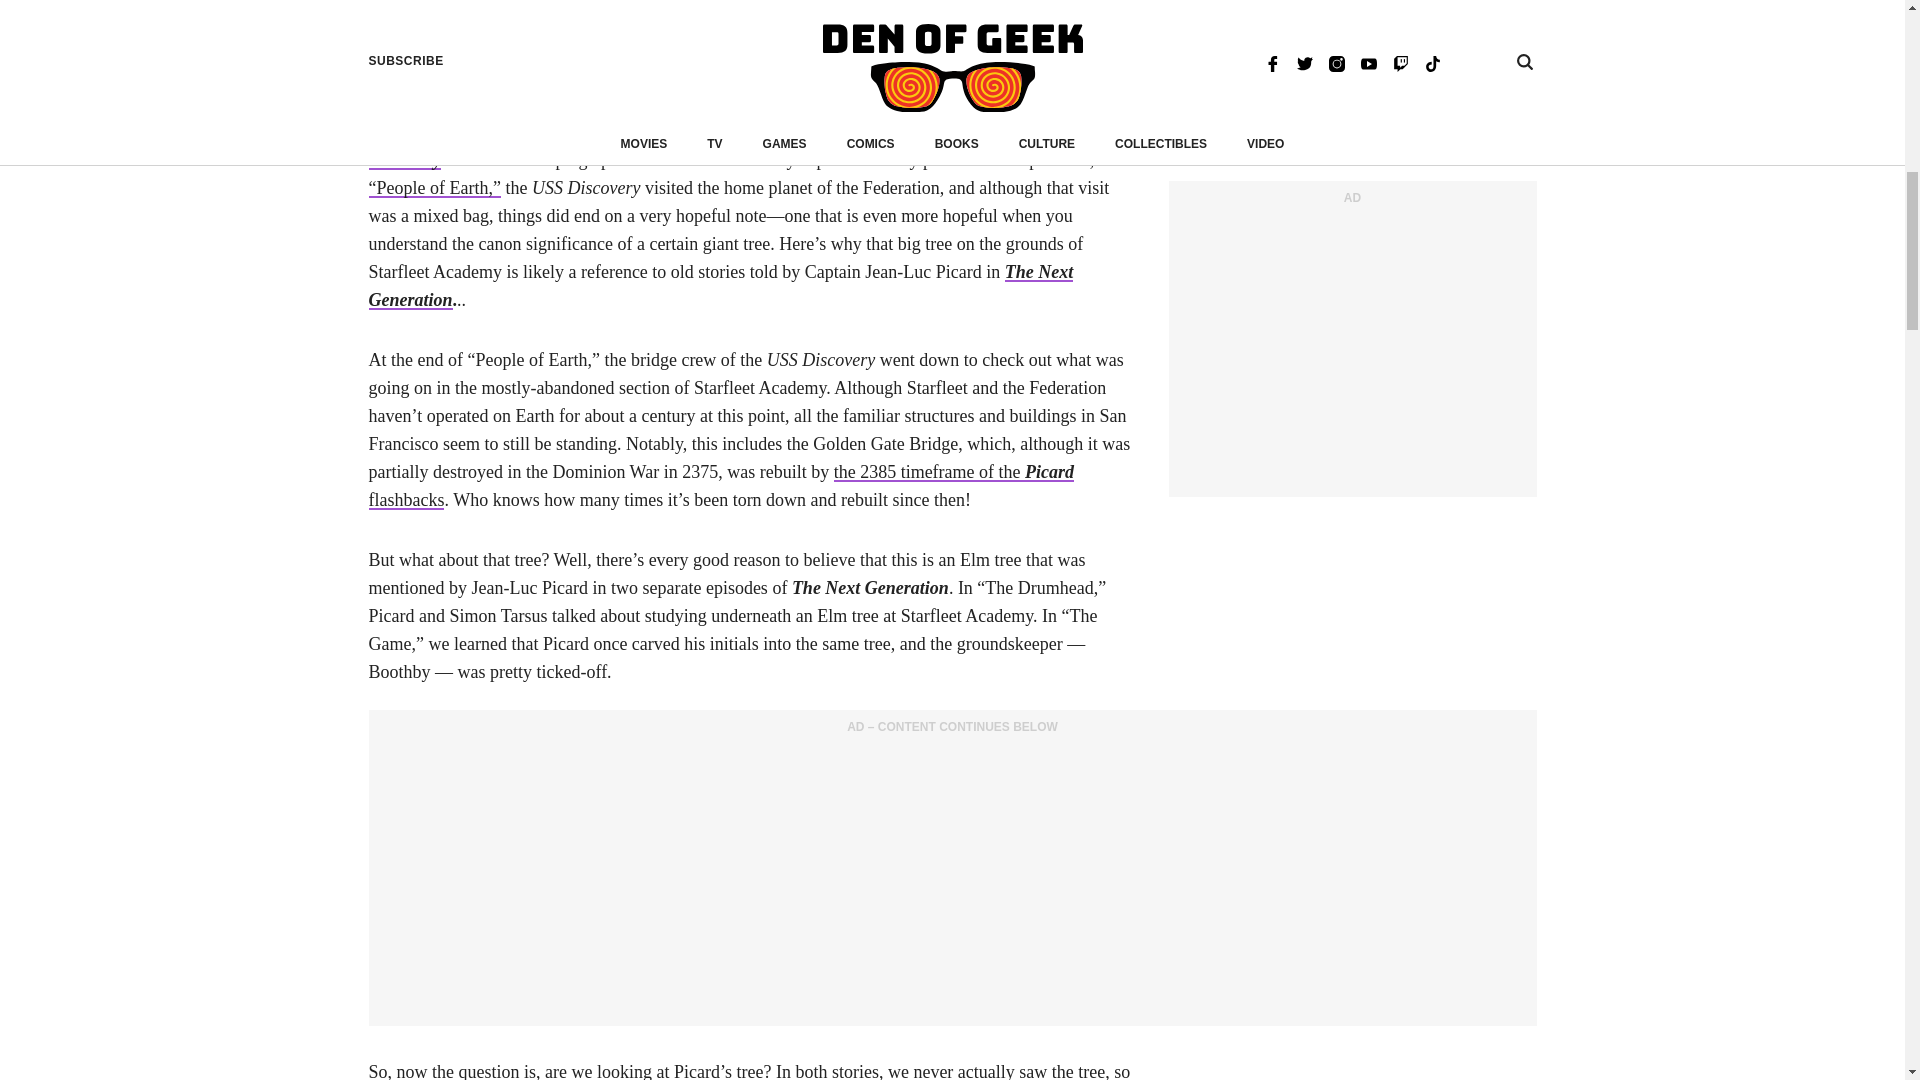  What do you see at coordinates (720, 486) in the screenshot?
I see `the 2385 timeframe of the Picard flashbacks` at bounding box center [720, 486].